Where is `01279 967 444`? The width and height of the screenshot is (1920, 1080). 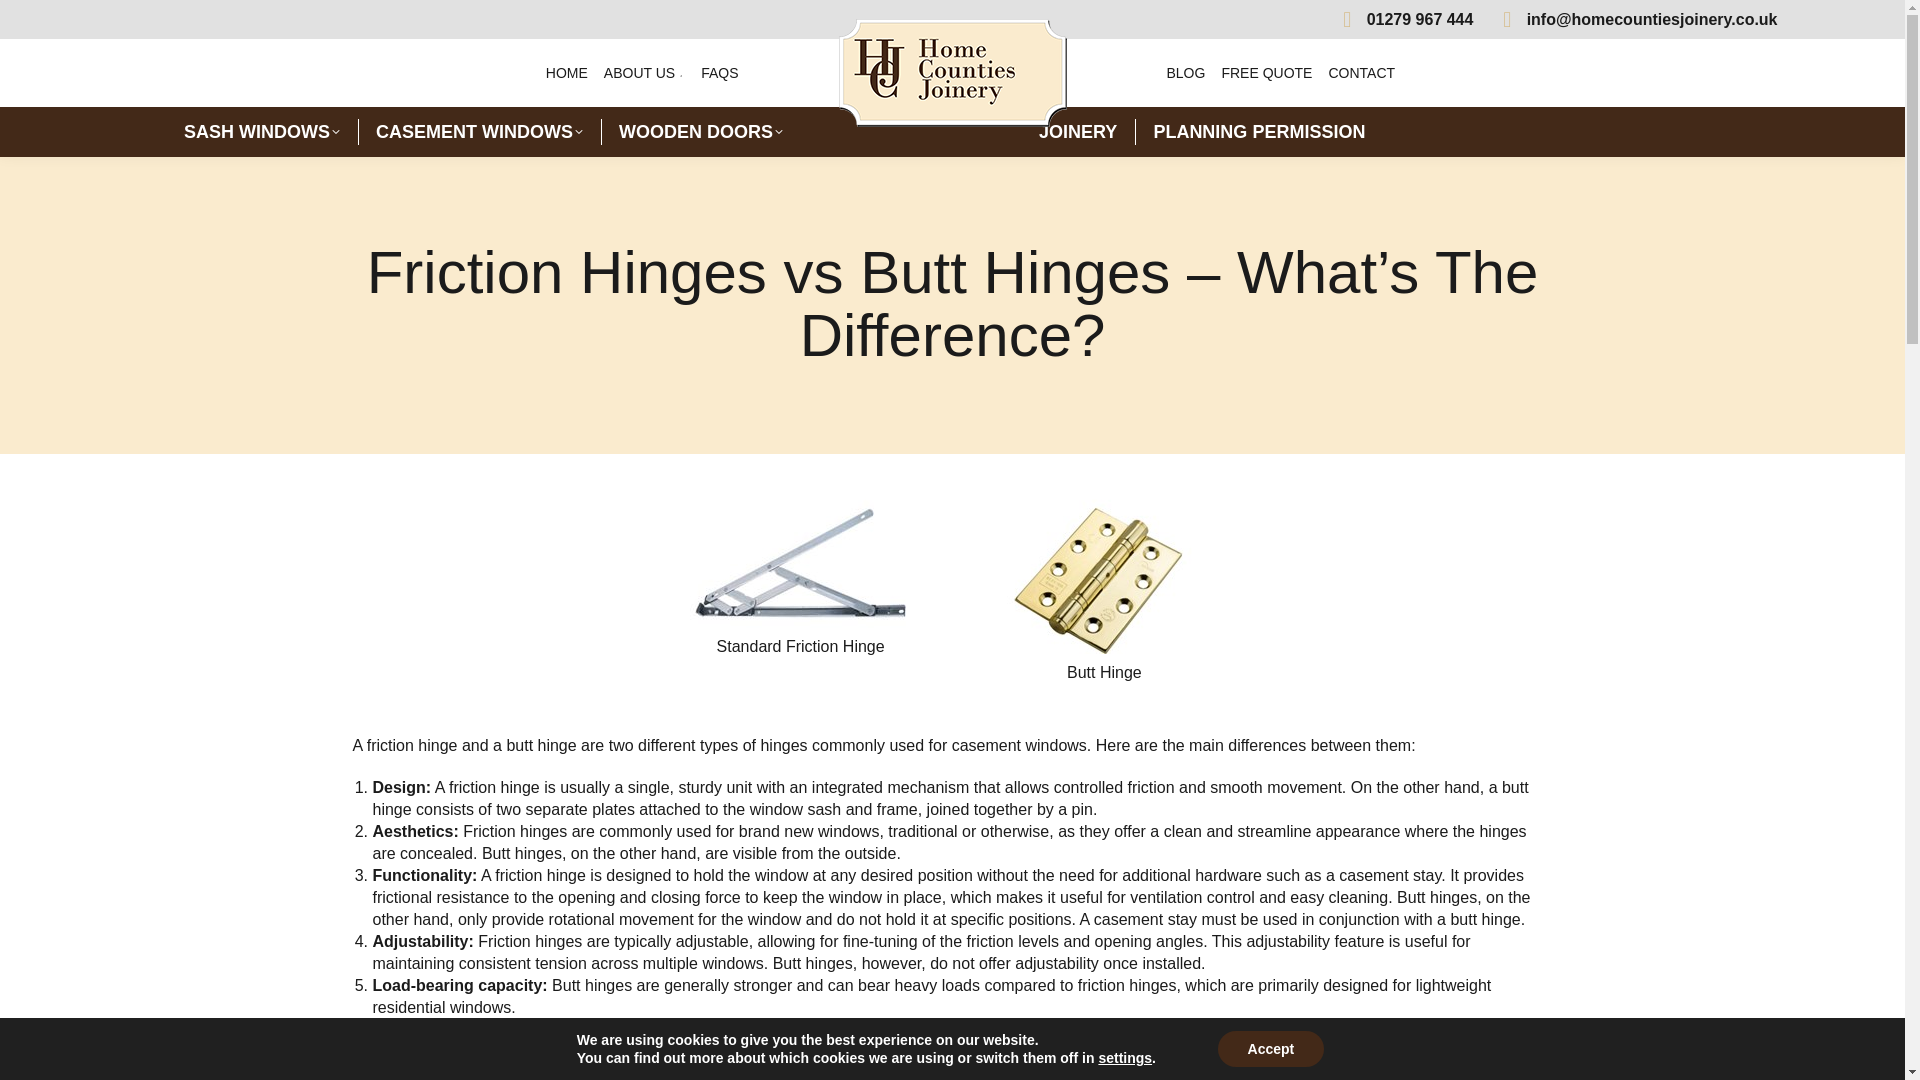 01279 967 444 is located at coordinates (1402, 18).